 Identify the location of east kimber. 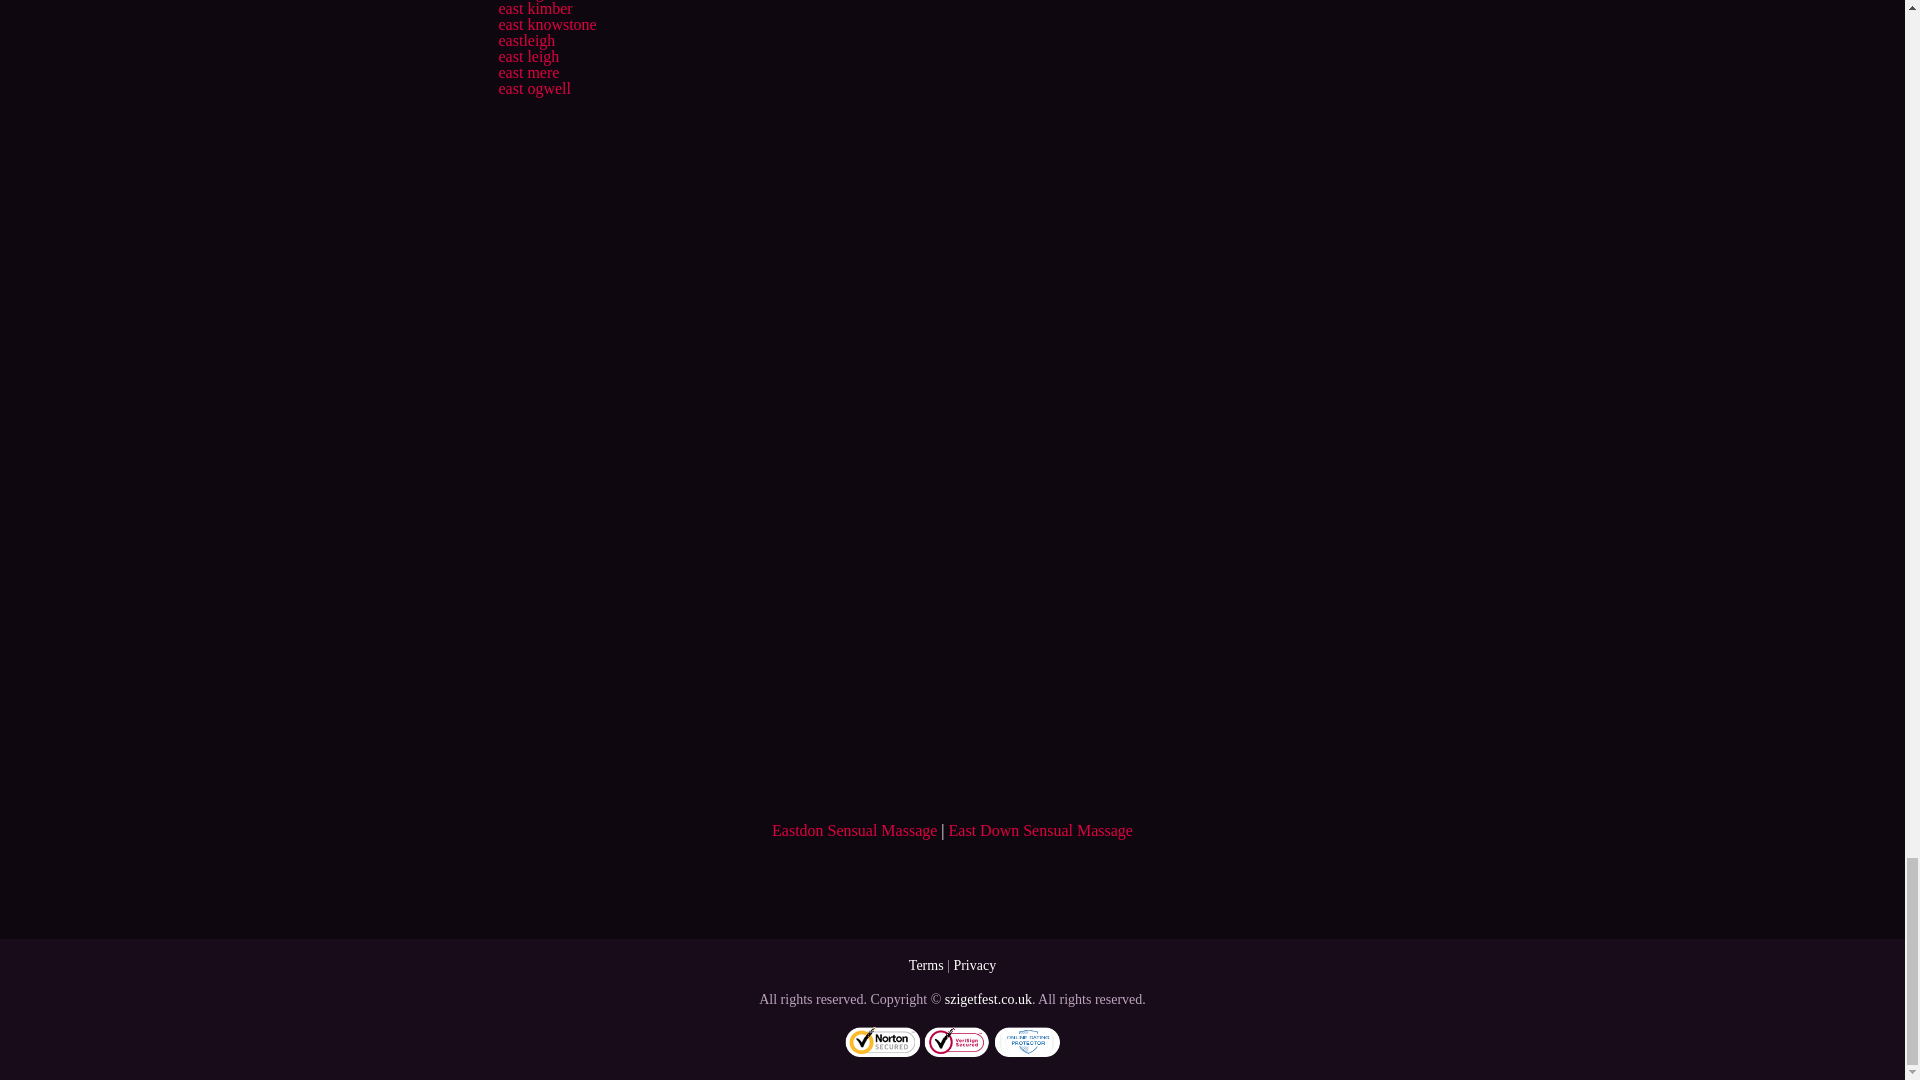
(534, 8).